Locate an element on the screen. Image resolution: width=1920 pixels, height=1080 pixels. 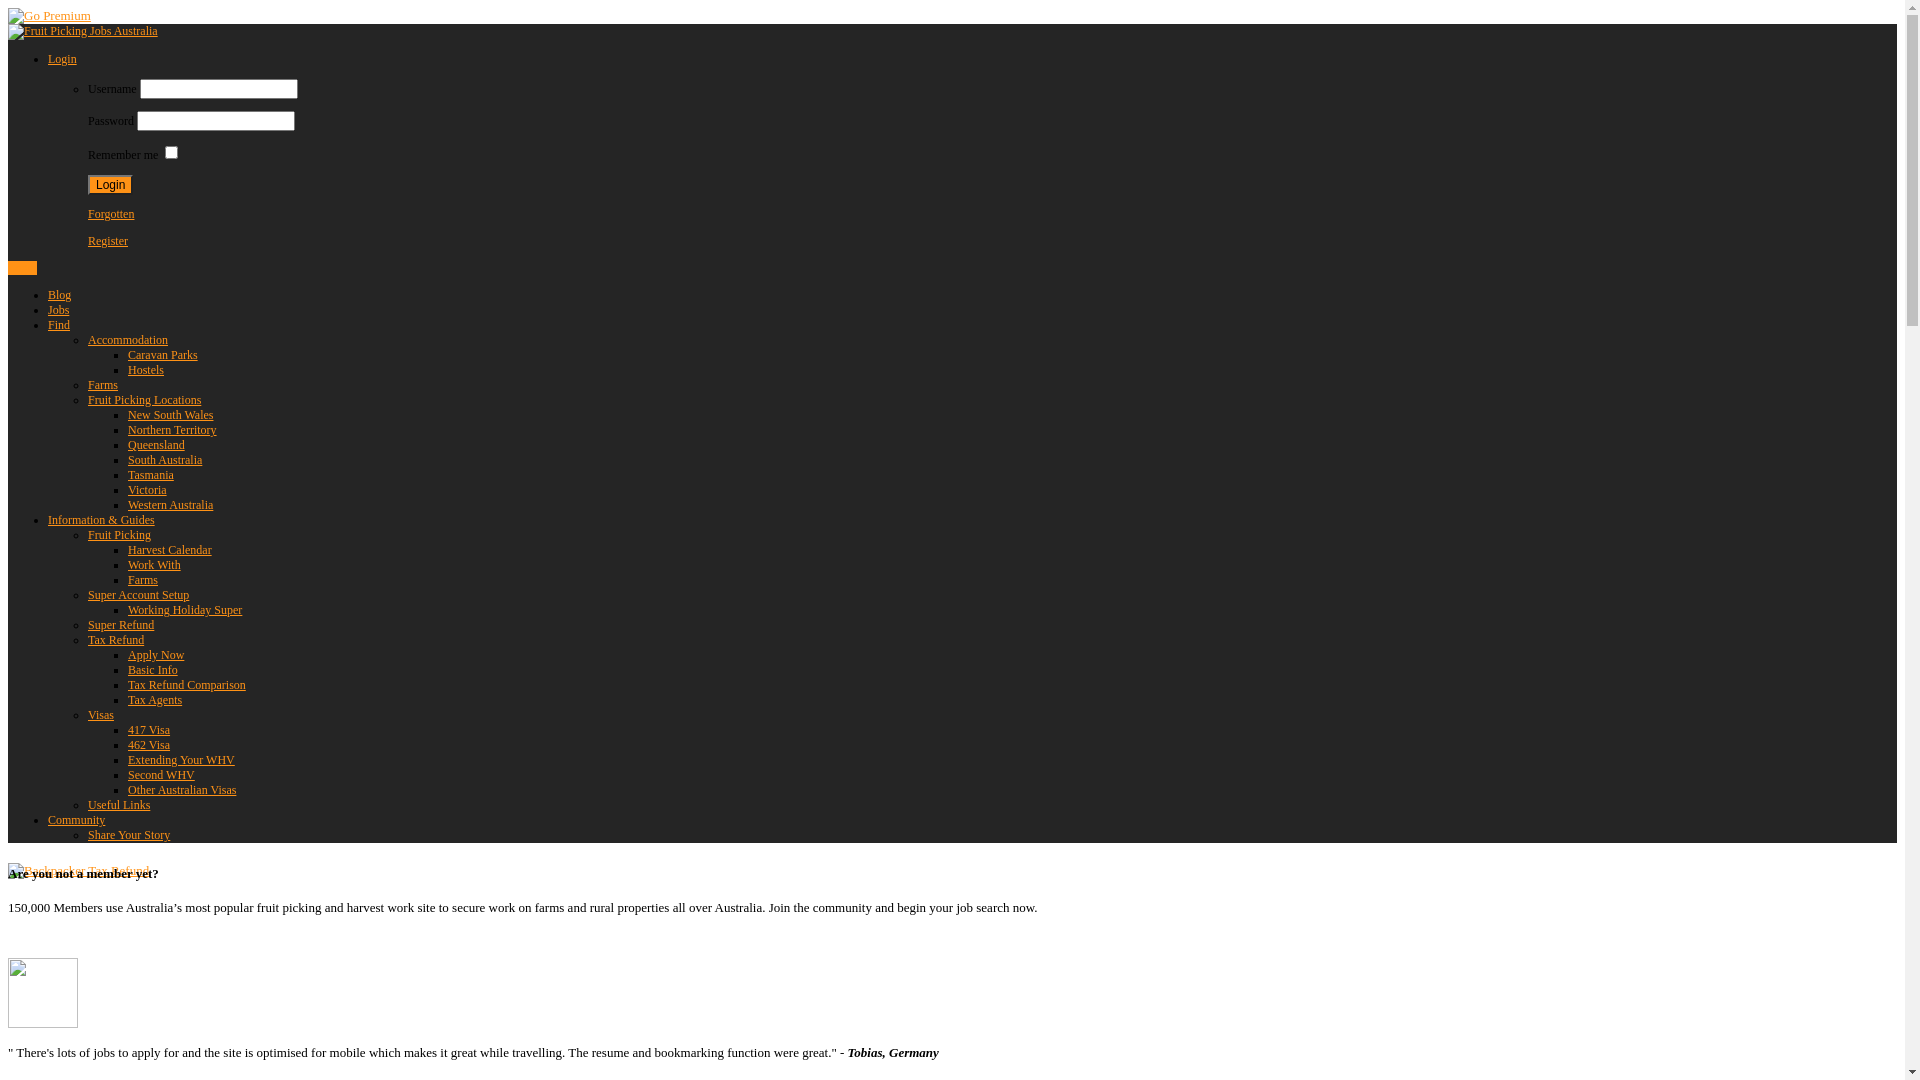
Login is located at coordinates (22, 268).